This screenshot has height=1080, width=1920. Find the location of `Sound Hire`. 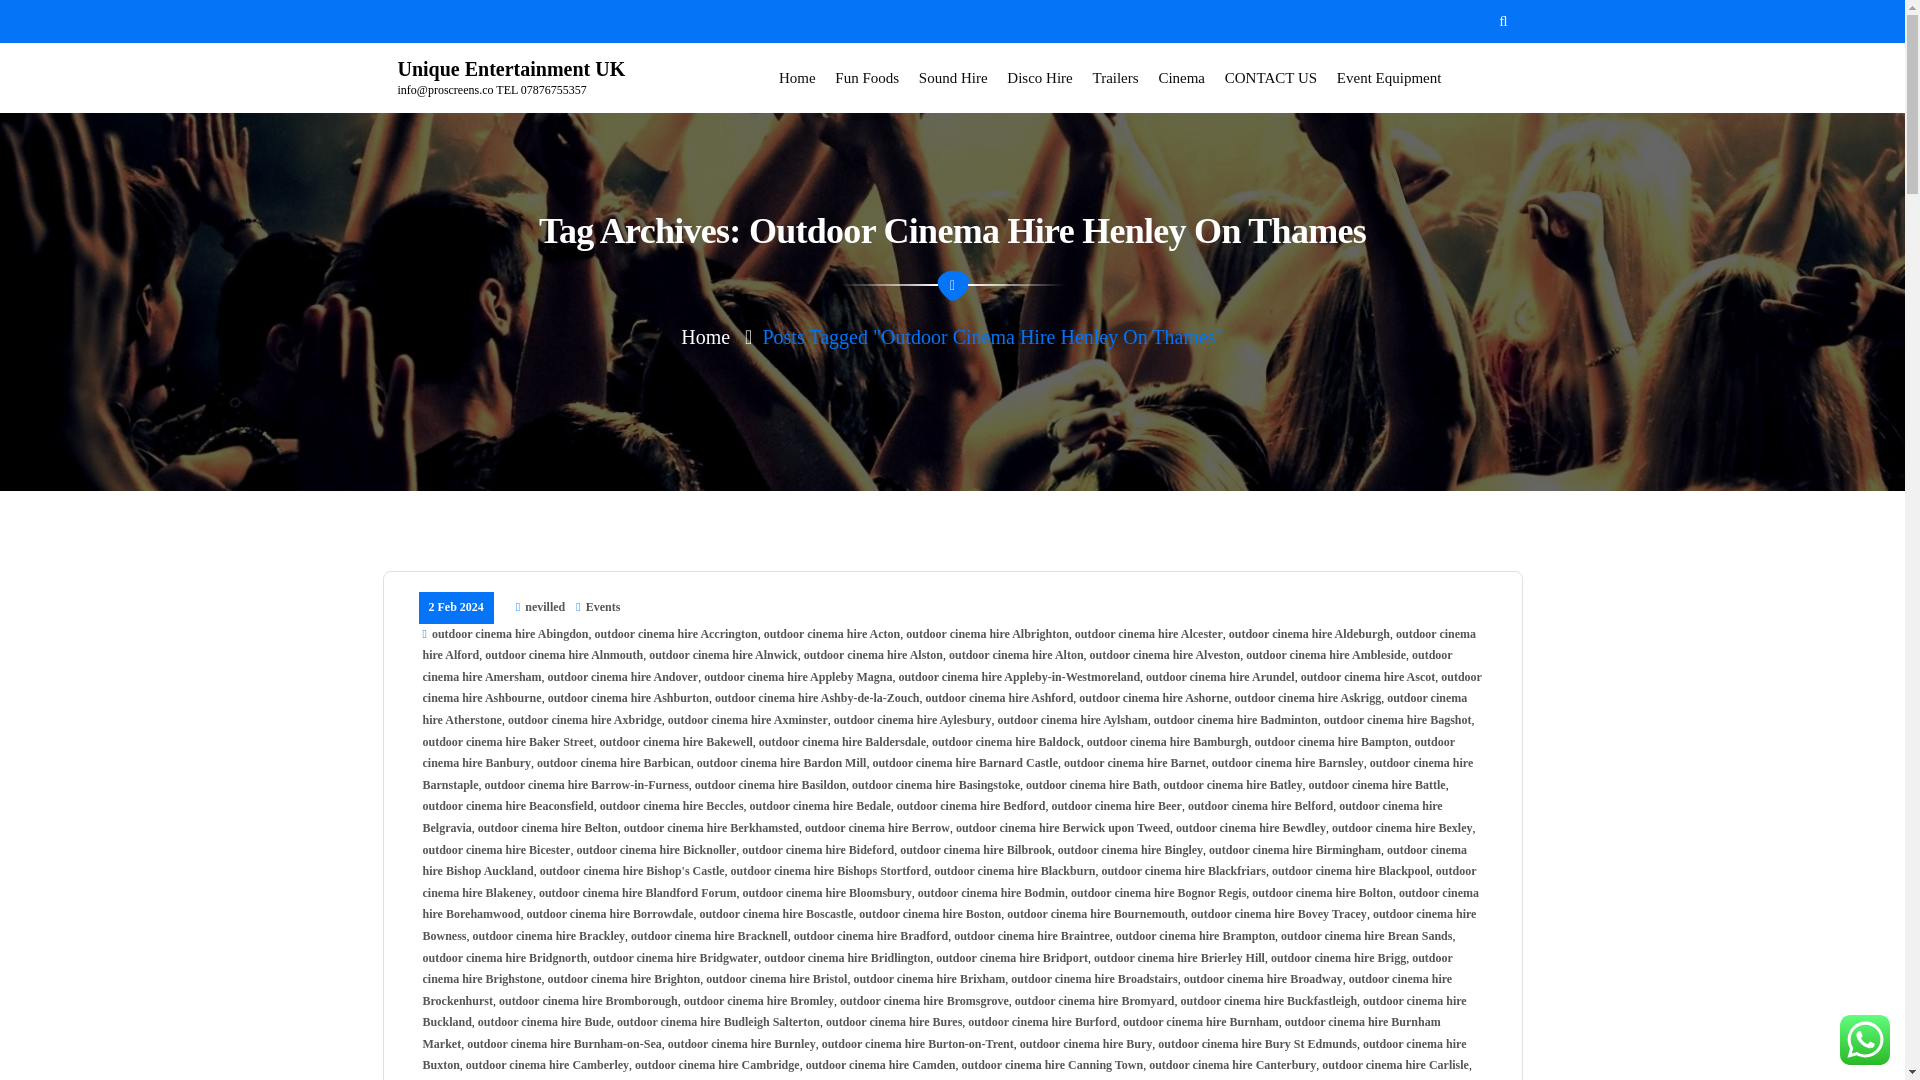

Sound Hire is located at coordinates (953, 77).